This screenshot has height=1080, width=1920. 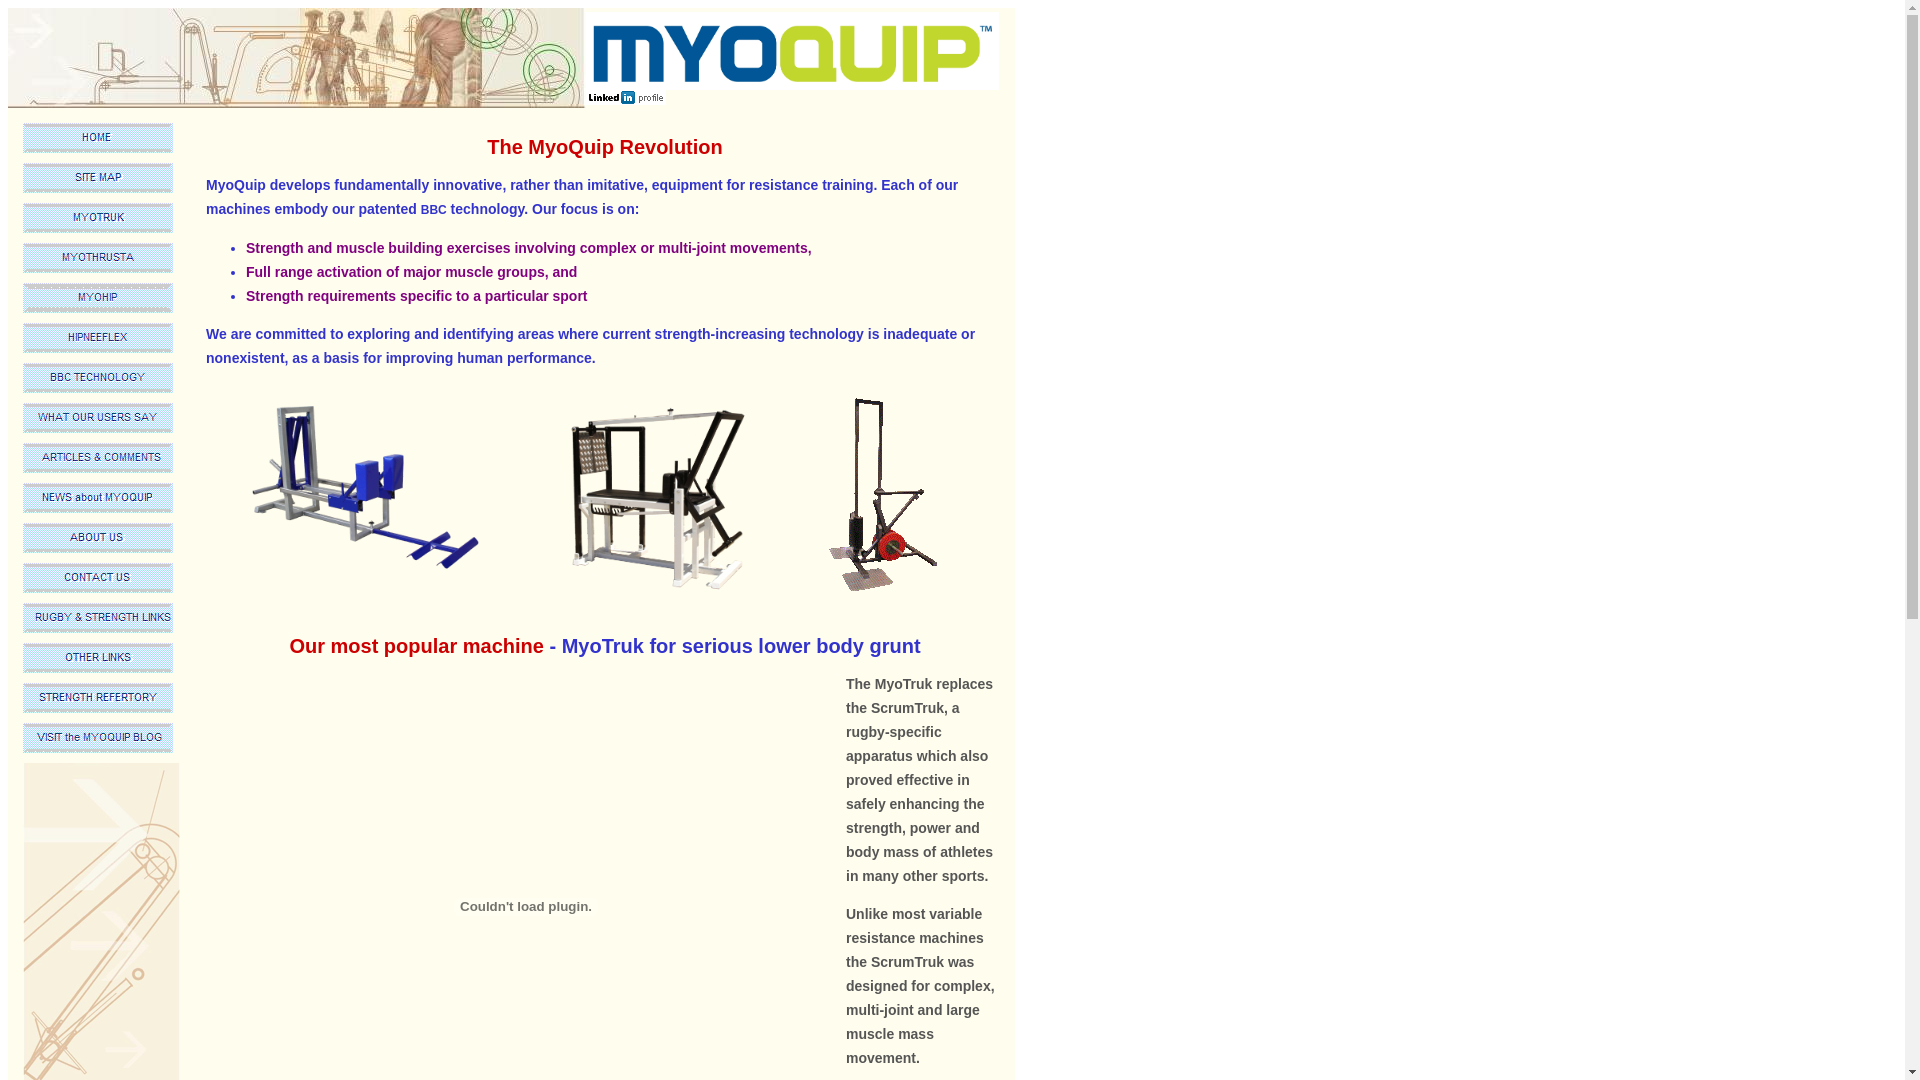 What do you see at coordinates (98, 418) in the screenshot?
I see `Testimonials` at bounding box center [98, 418].